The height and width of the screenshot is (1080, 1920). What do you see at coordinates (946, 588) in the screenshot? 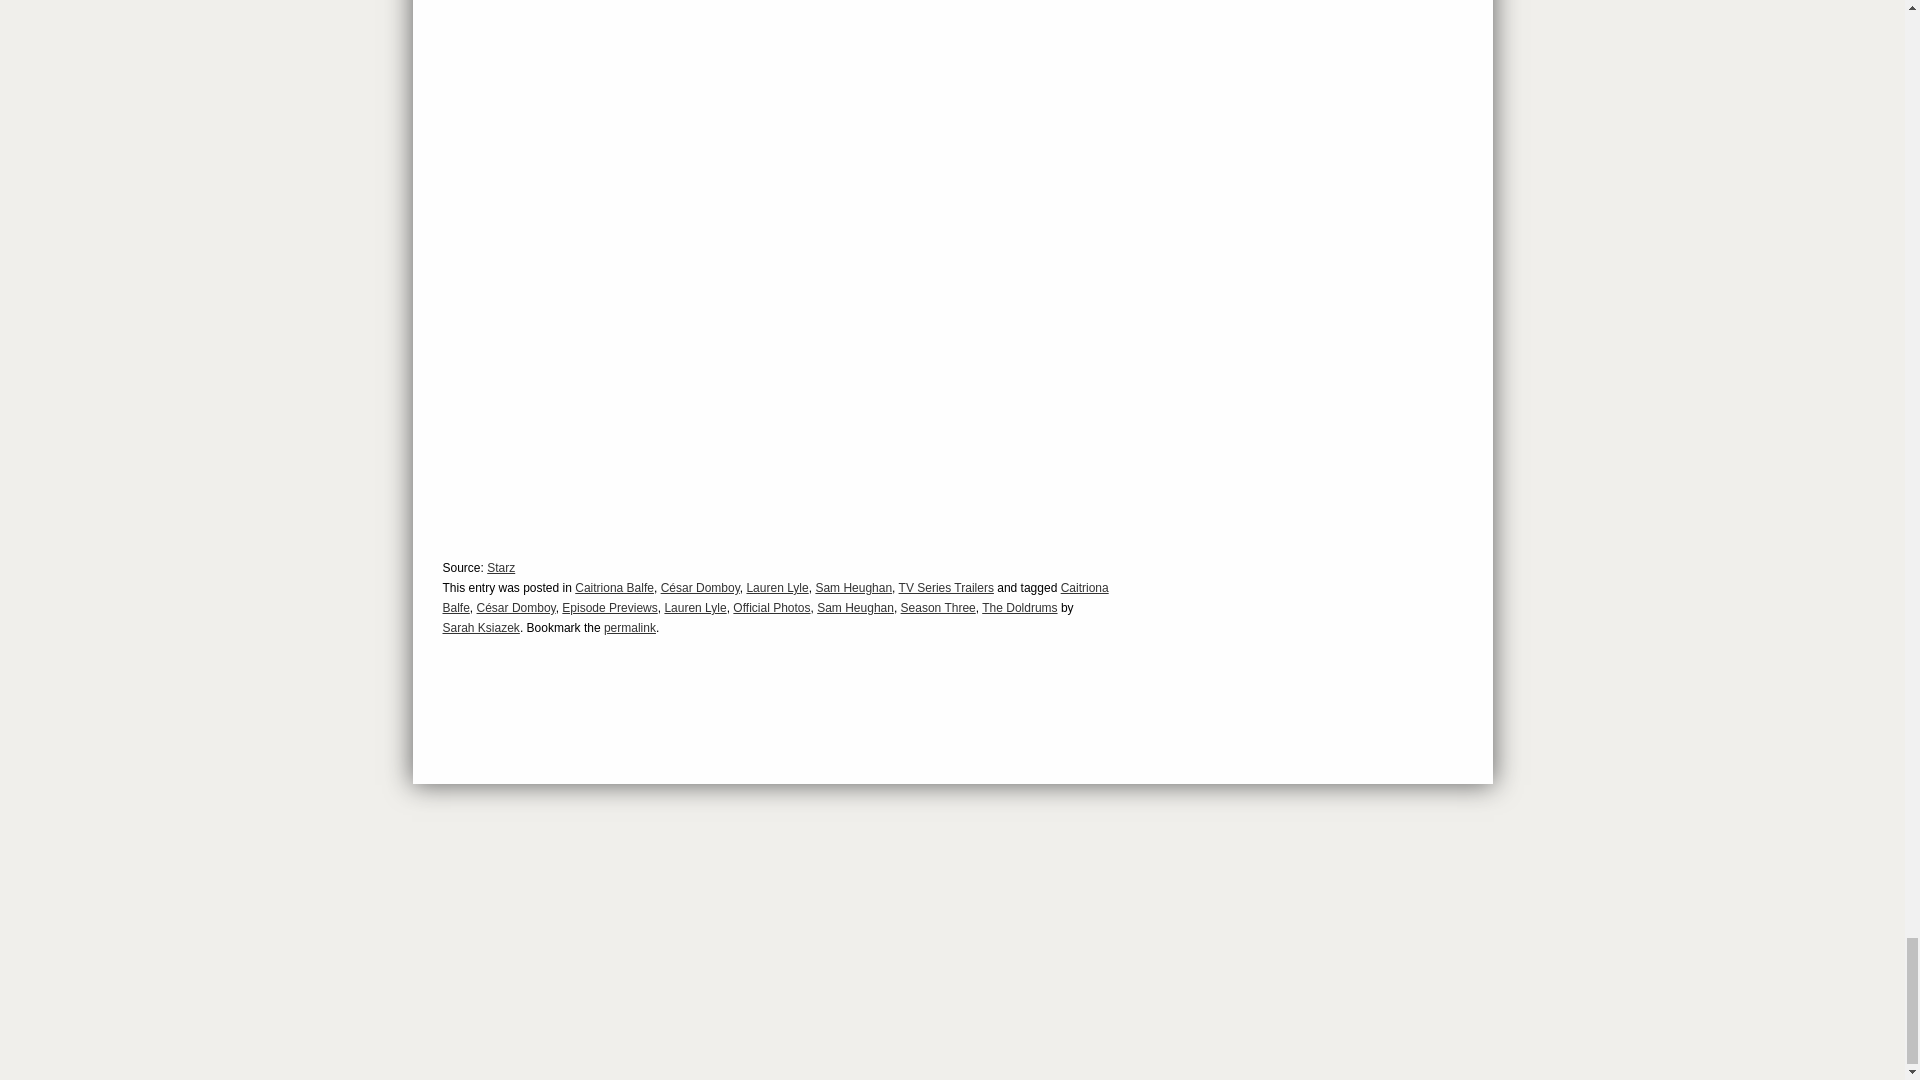
I see `TV Series Trailers` at bounding box center [946, 588].